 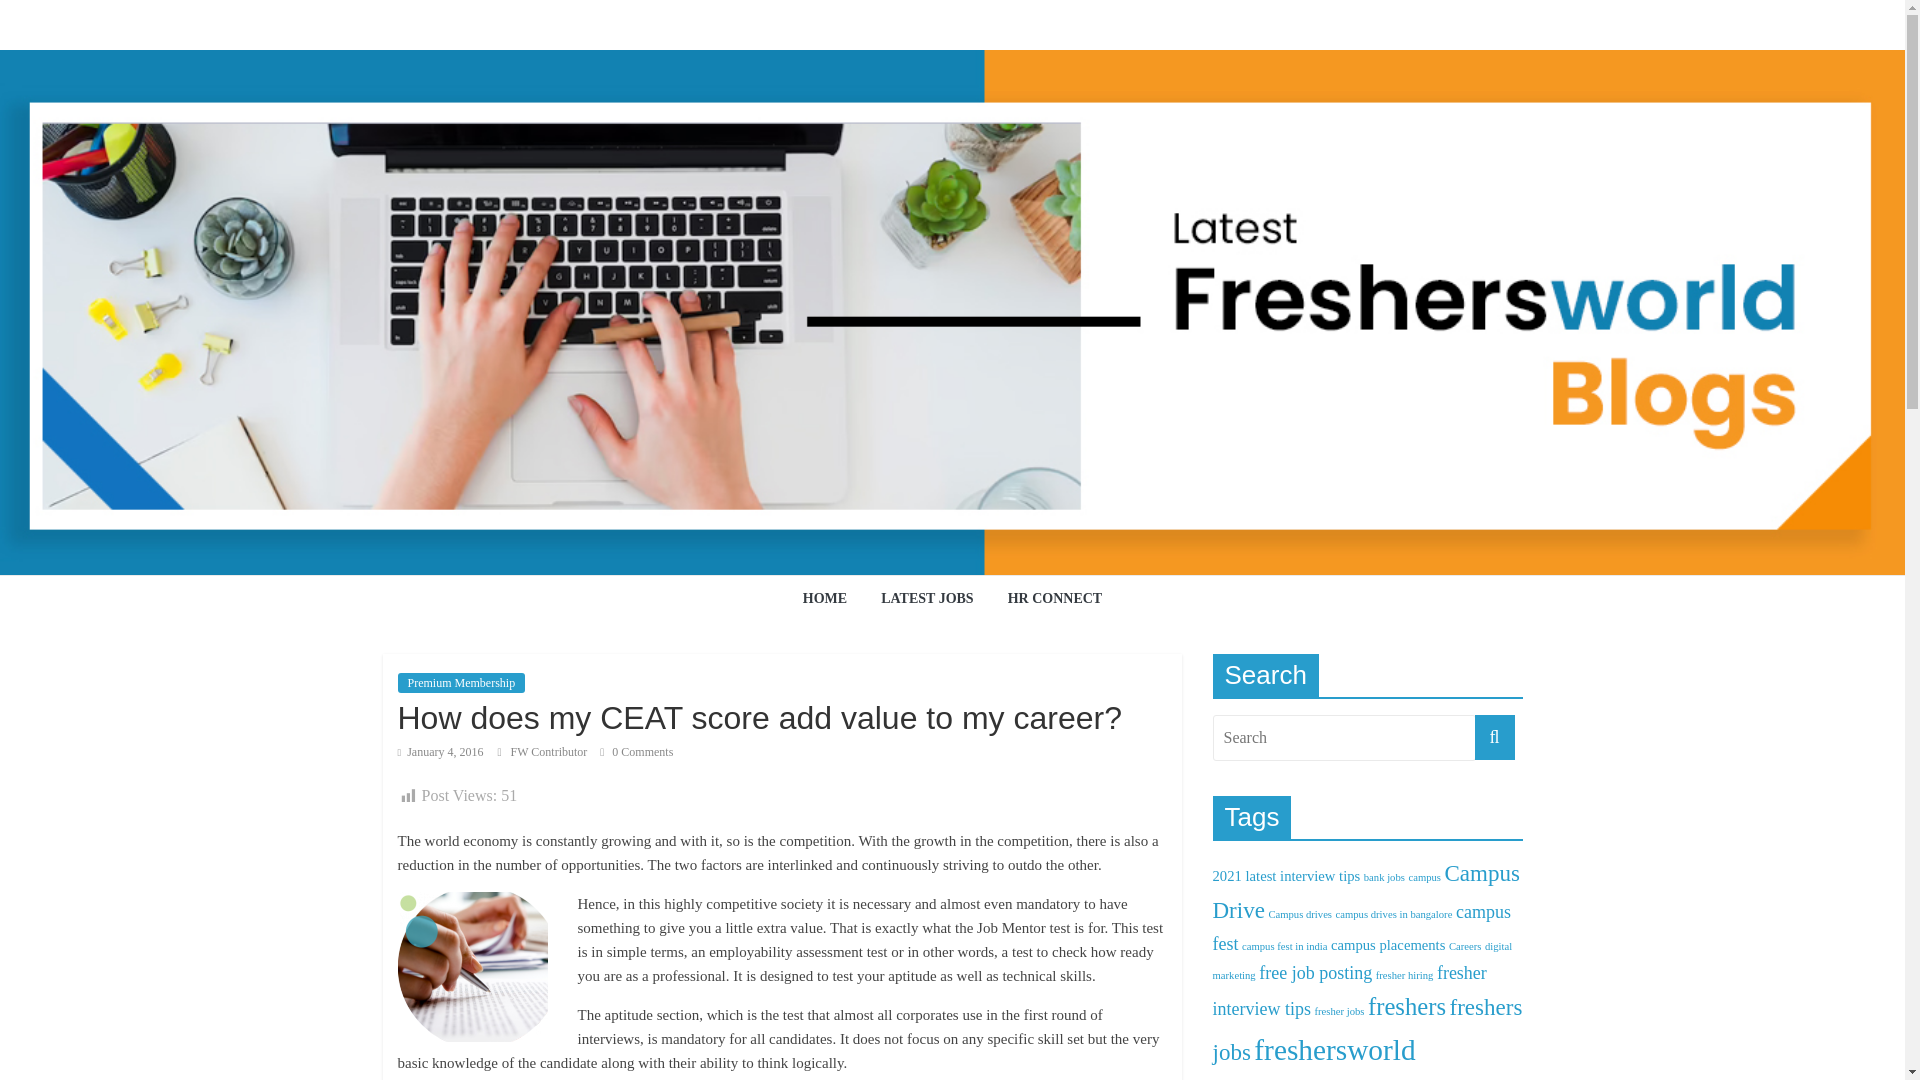 What do you see at coordinates (1424, 877) in the screenshot?
I see `campus` at bounding box center [1424, 877].